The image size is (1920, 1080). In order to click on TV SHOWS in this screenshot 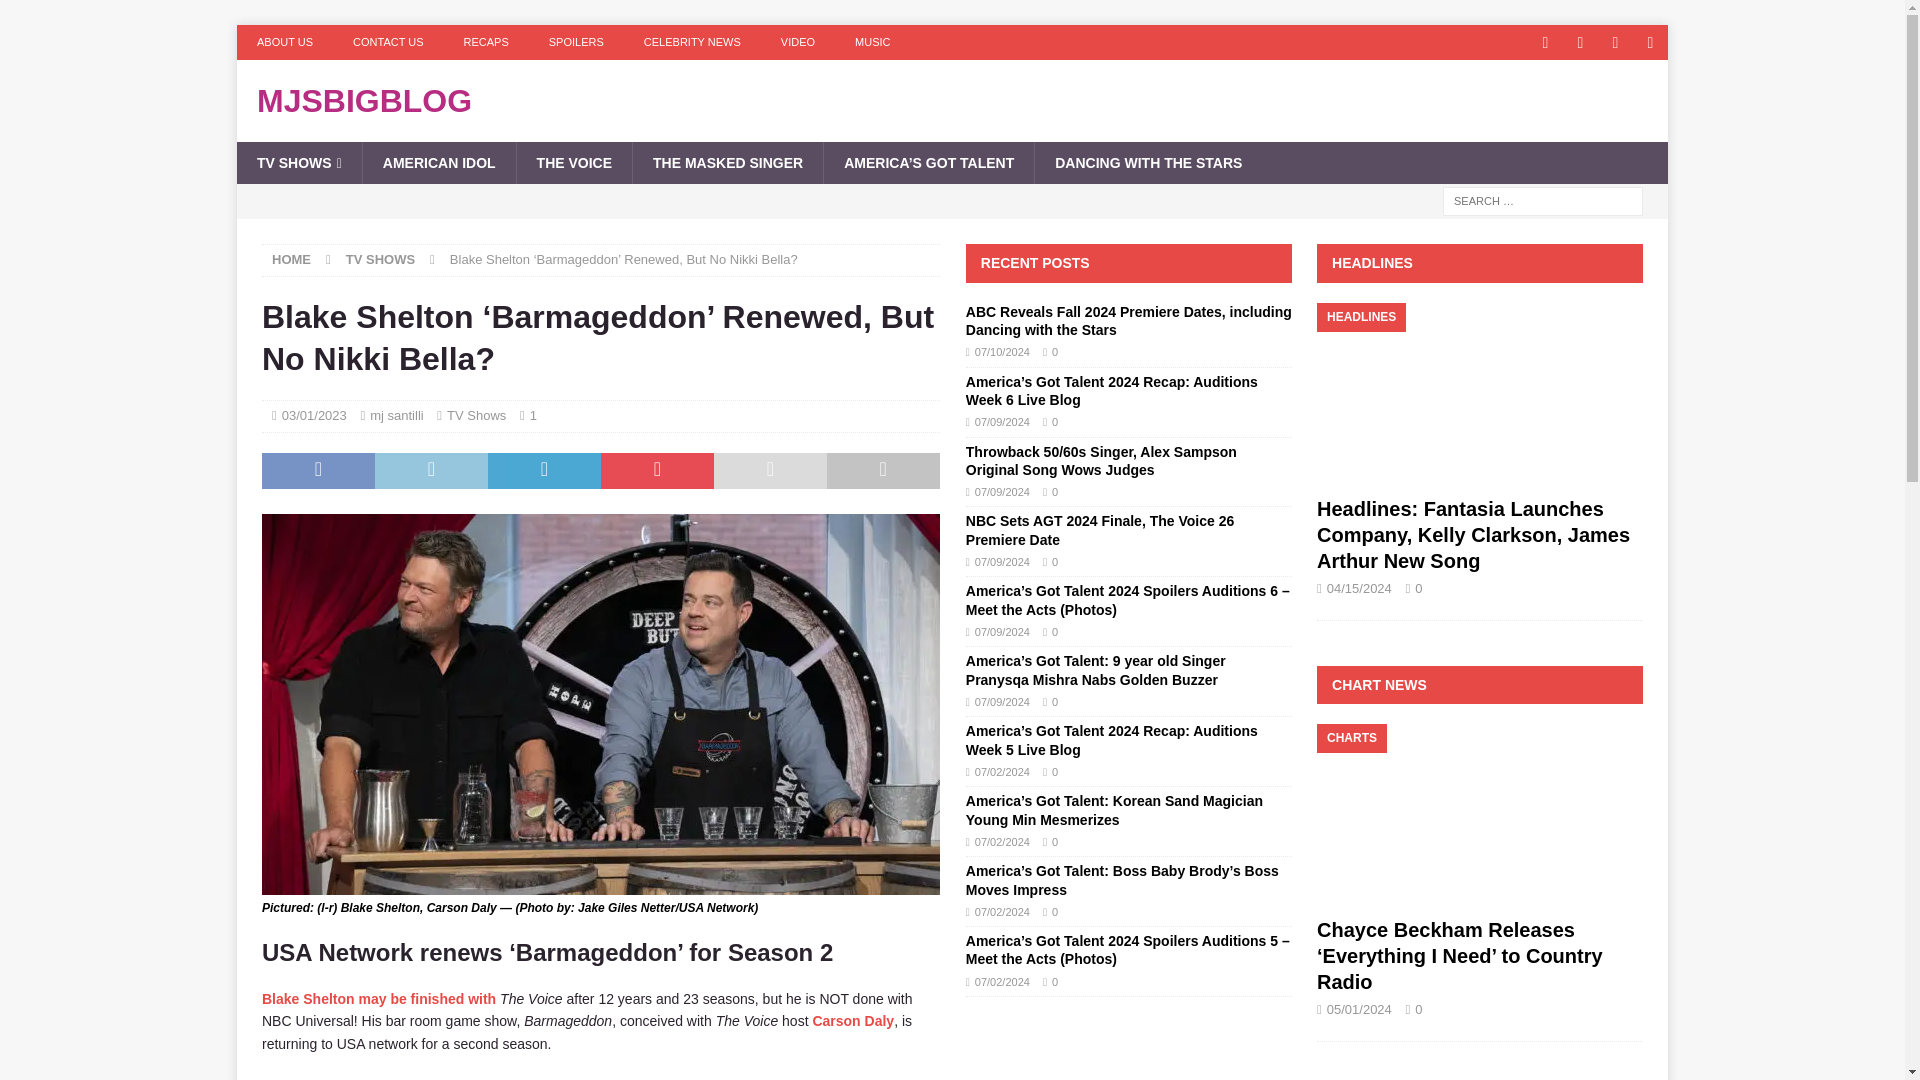, I will do `click(380, 258)`.